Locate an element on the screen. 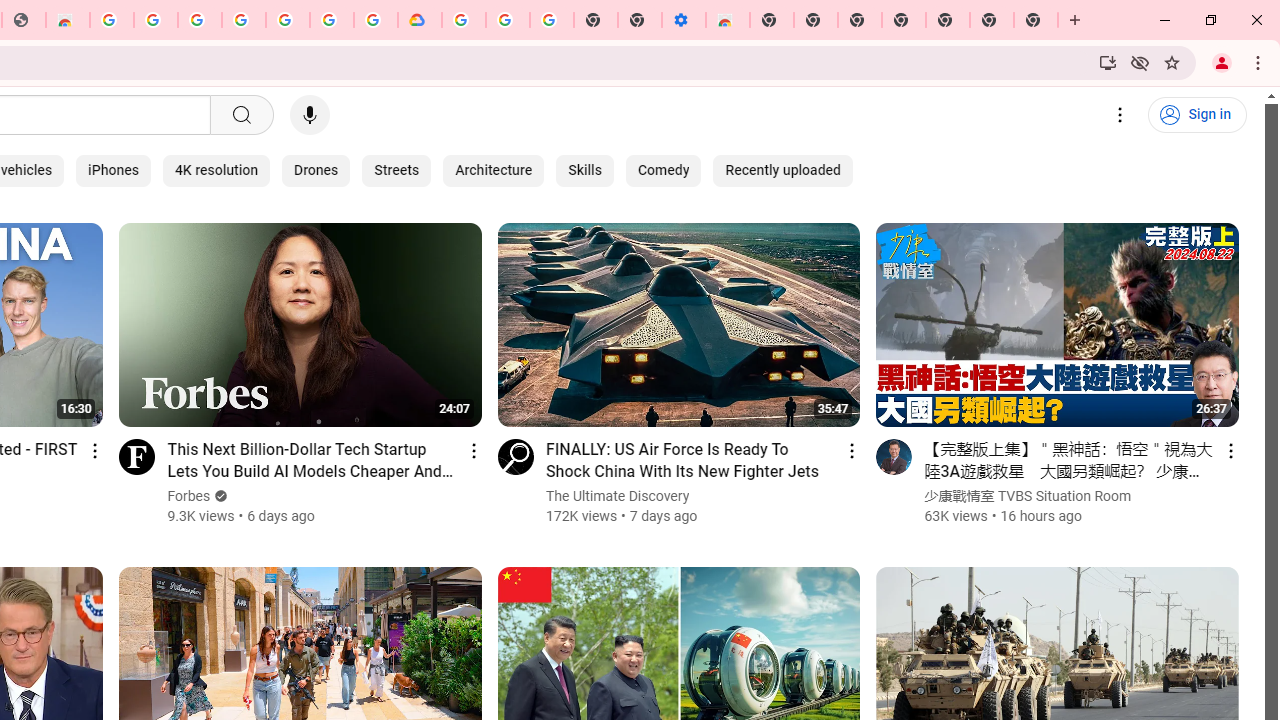  iPhones is located at coordinates (113, 170).